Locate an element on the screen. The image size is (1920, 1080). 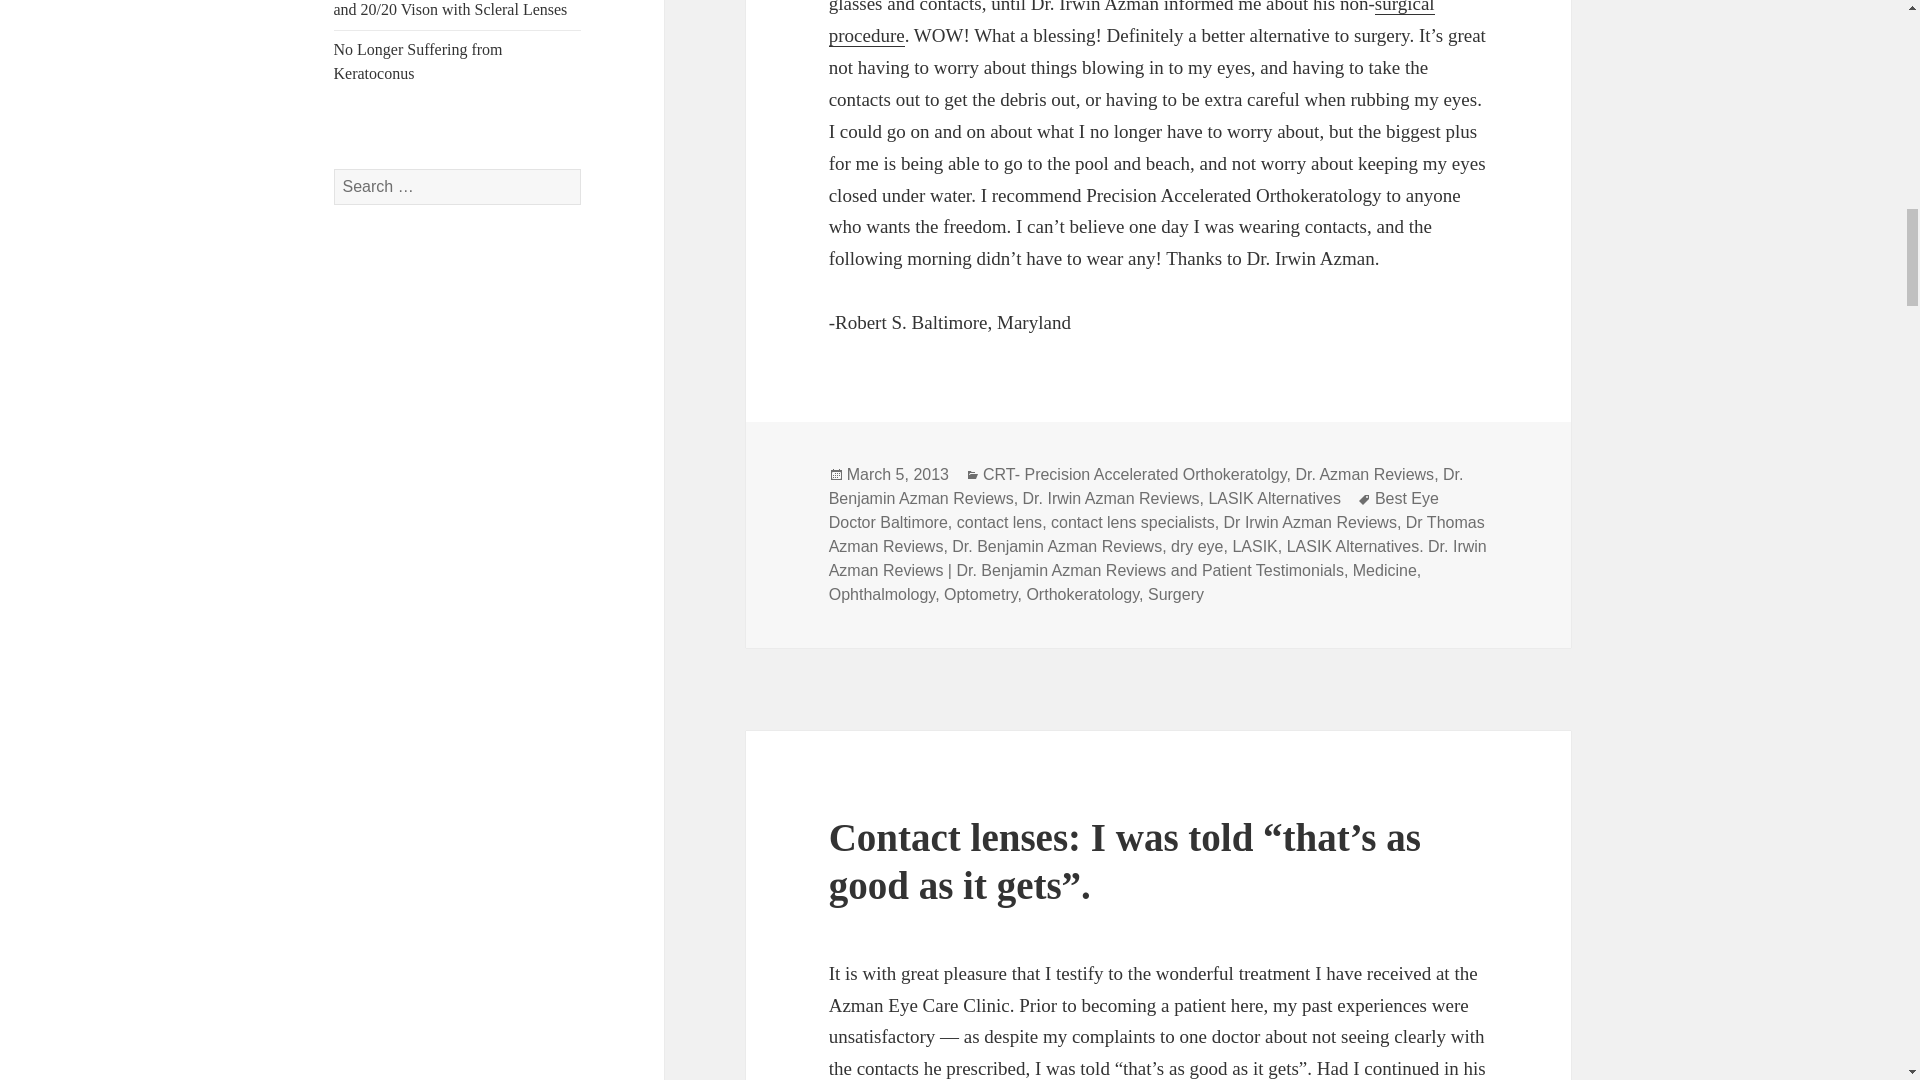
Surgery is located at coordinates (1132, 24).